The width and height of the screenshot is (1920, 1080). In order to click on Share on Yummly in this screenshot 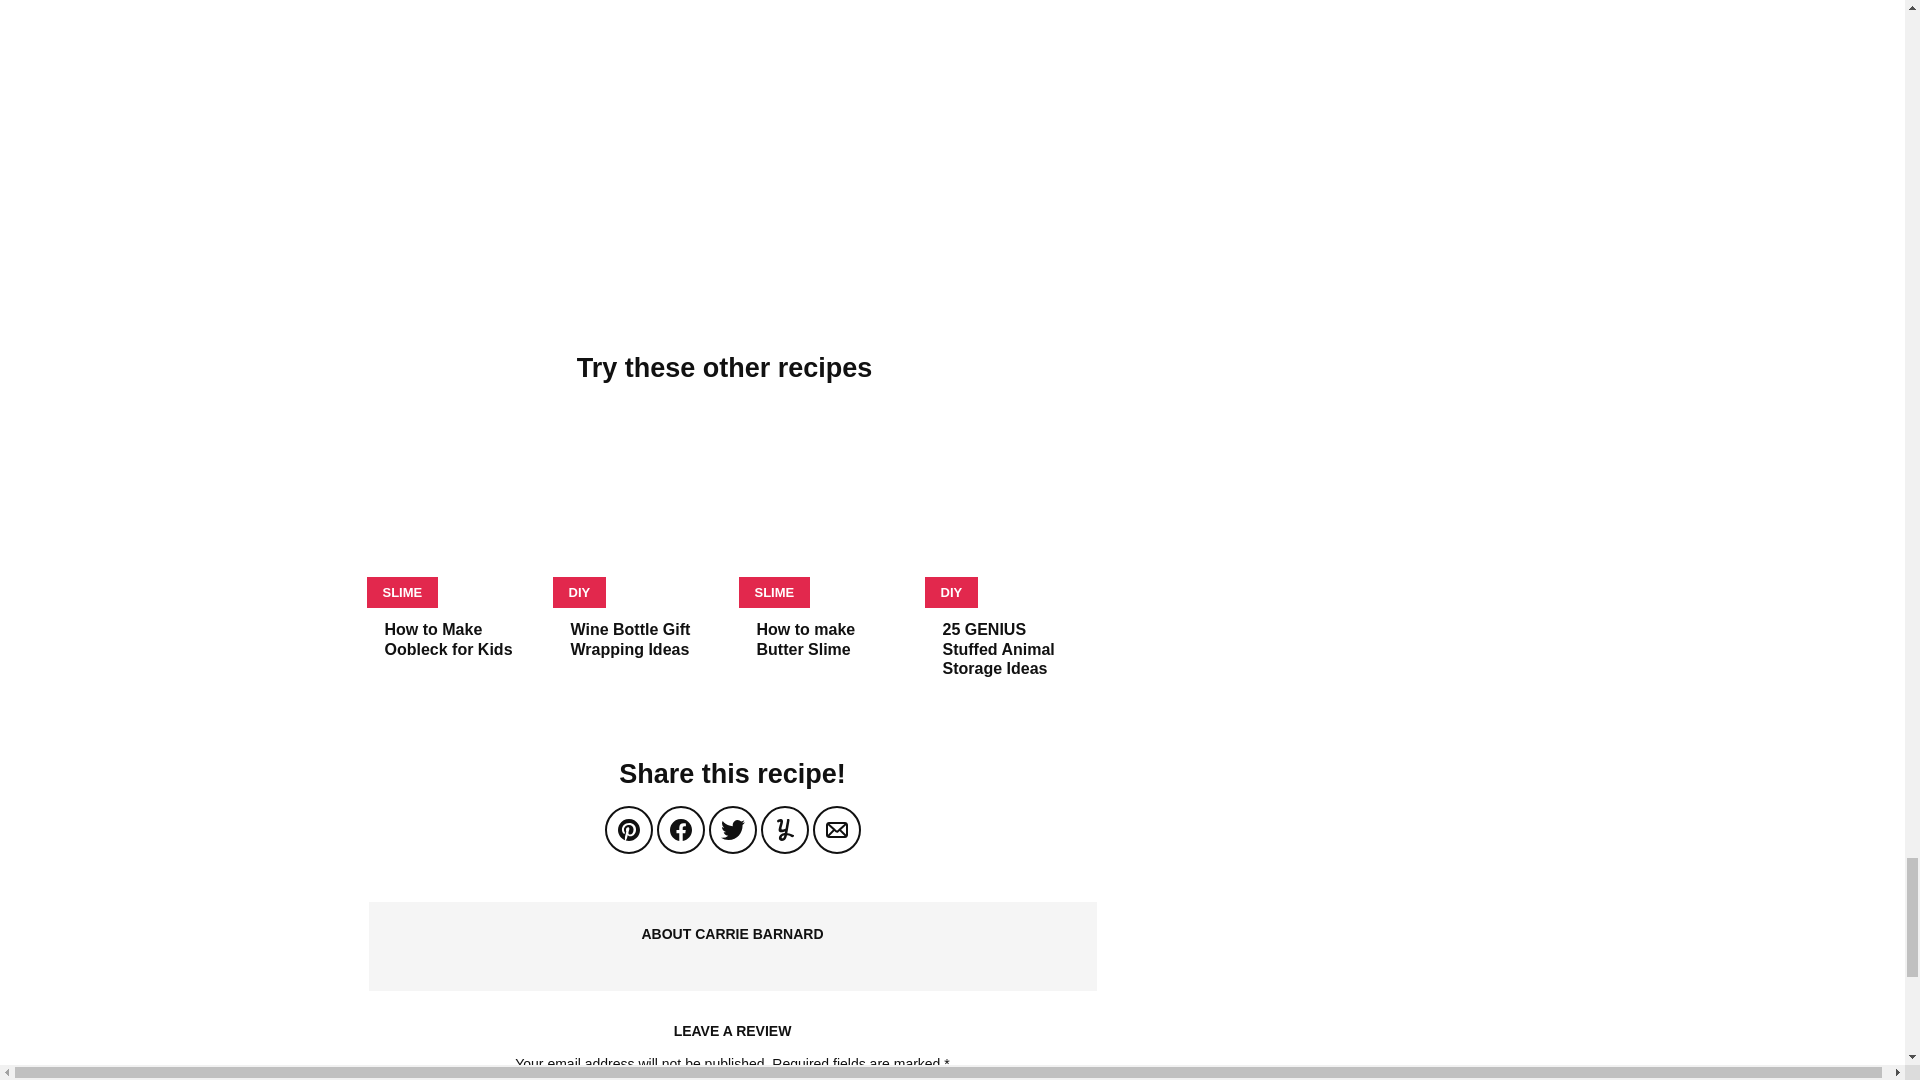, I will do `click(784, 830)`.